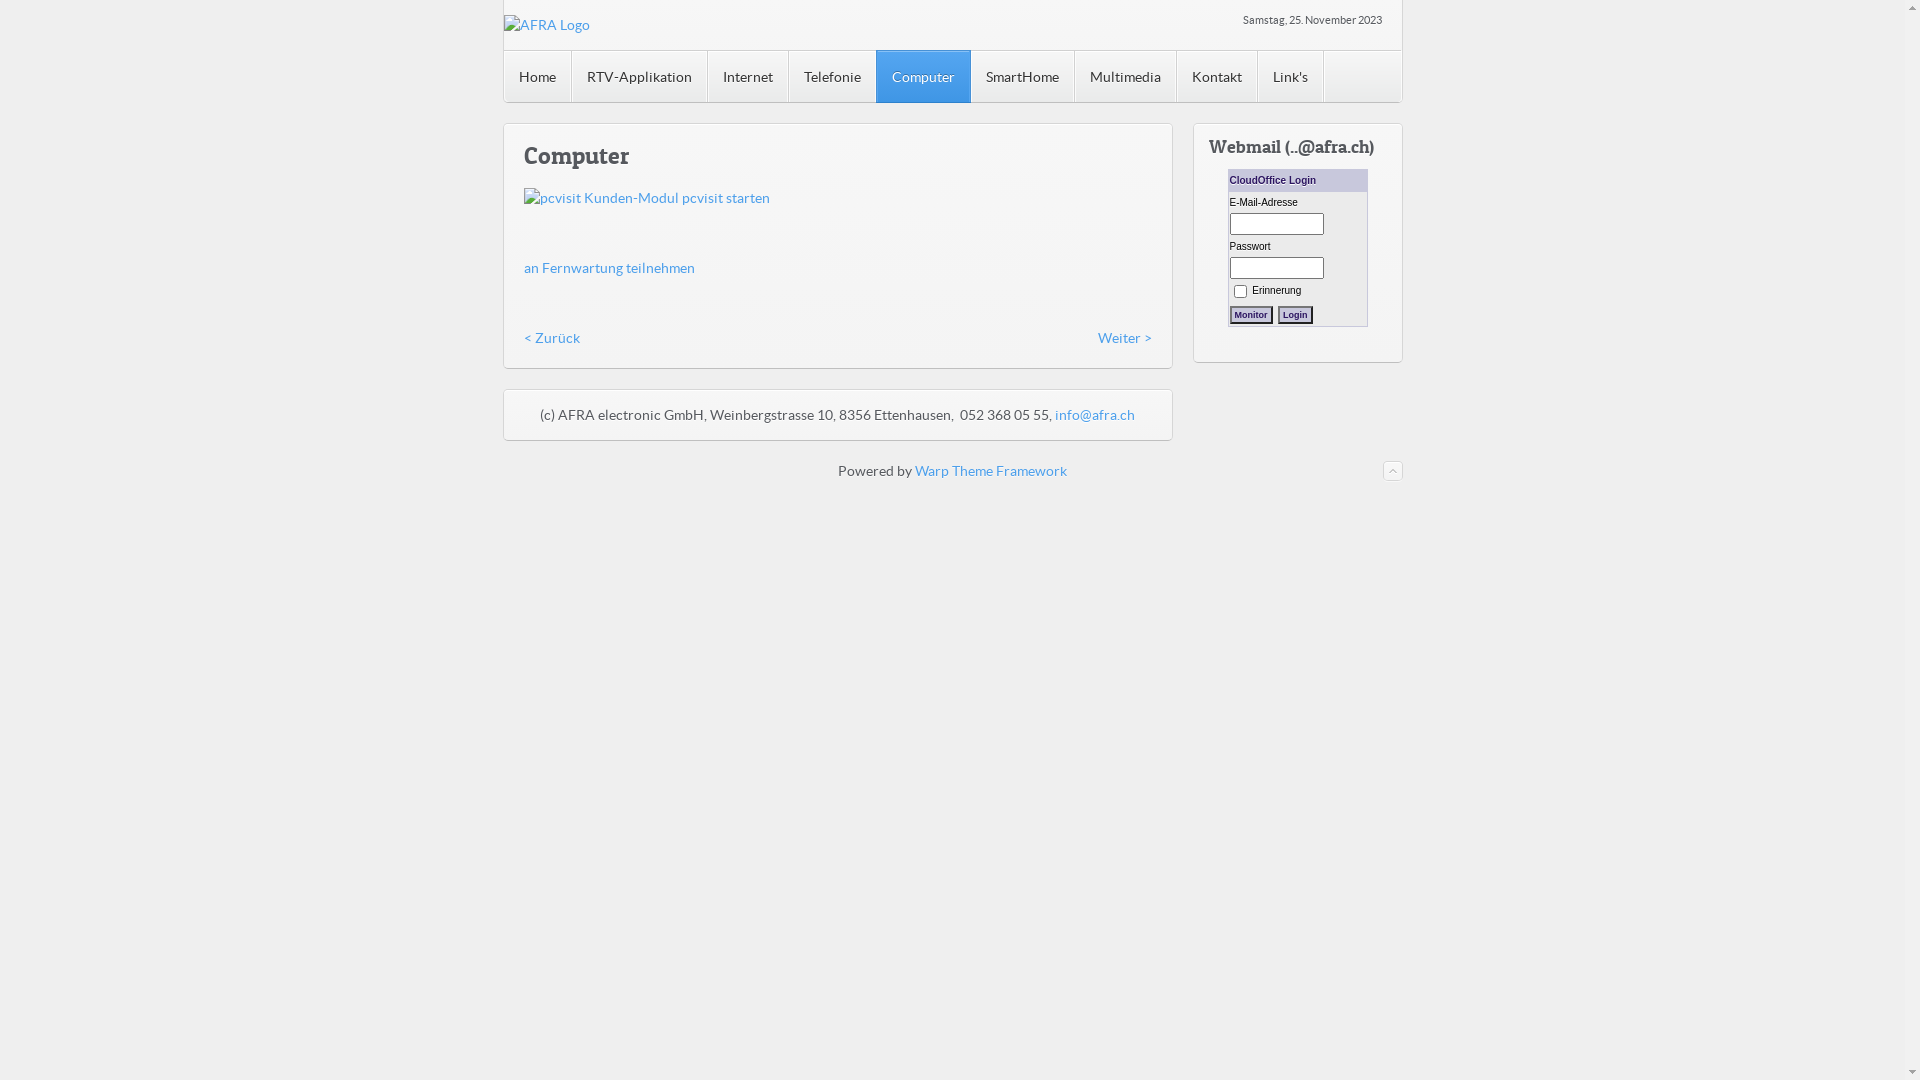  What do you see at coordinates (1022, 76) in the screenshot?
I see `SmartHome` at bounding box center [1022, 76].